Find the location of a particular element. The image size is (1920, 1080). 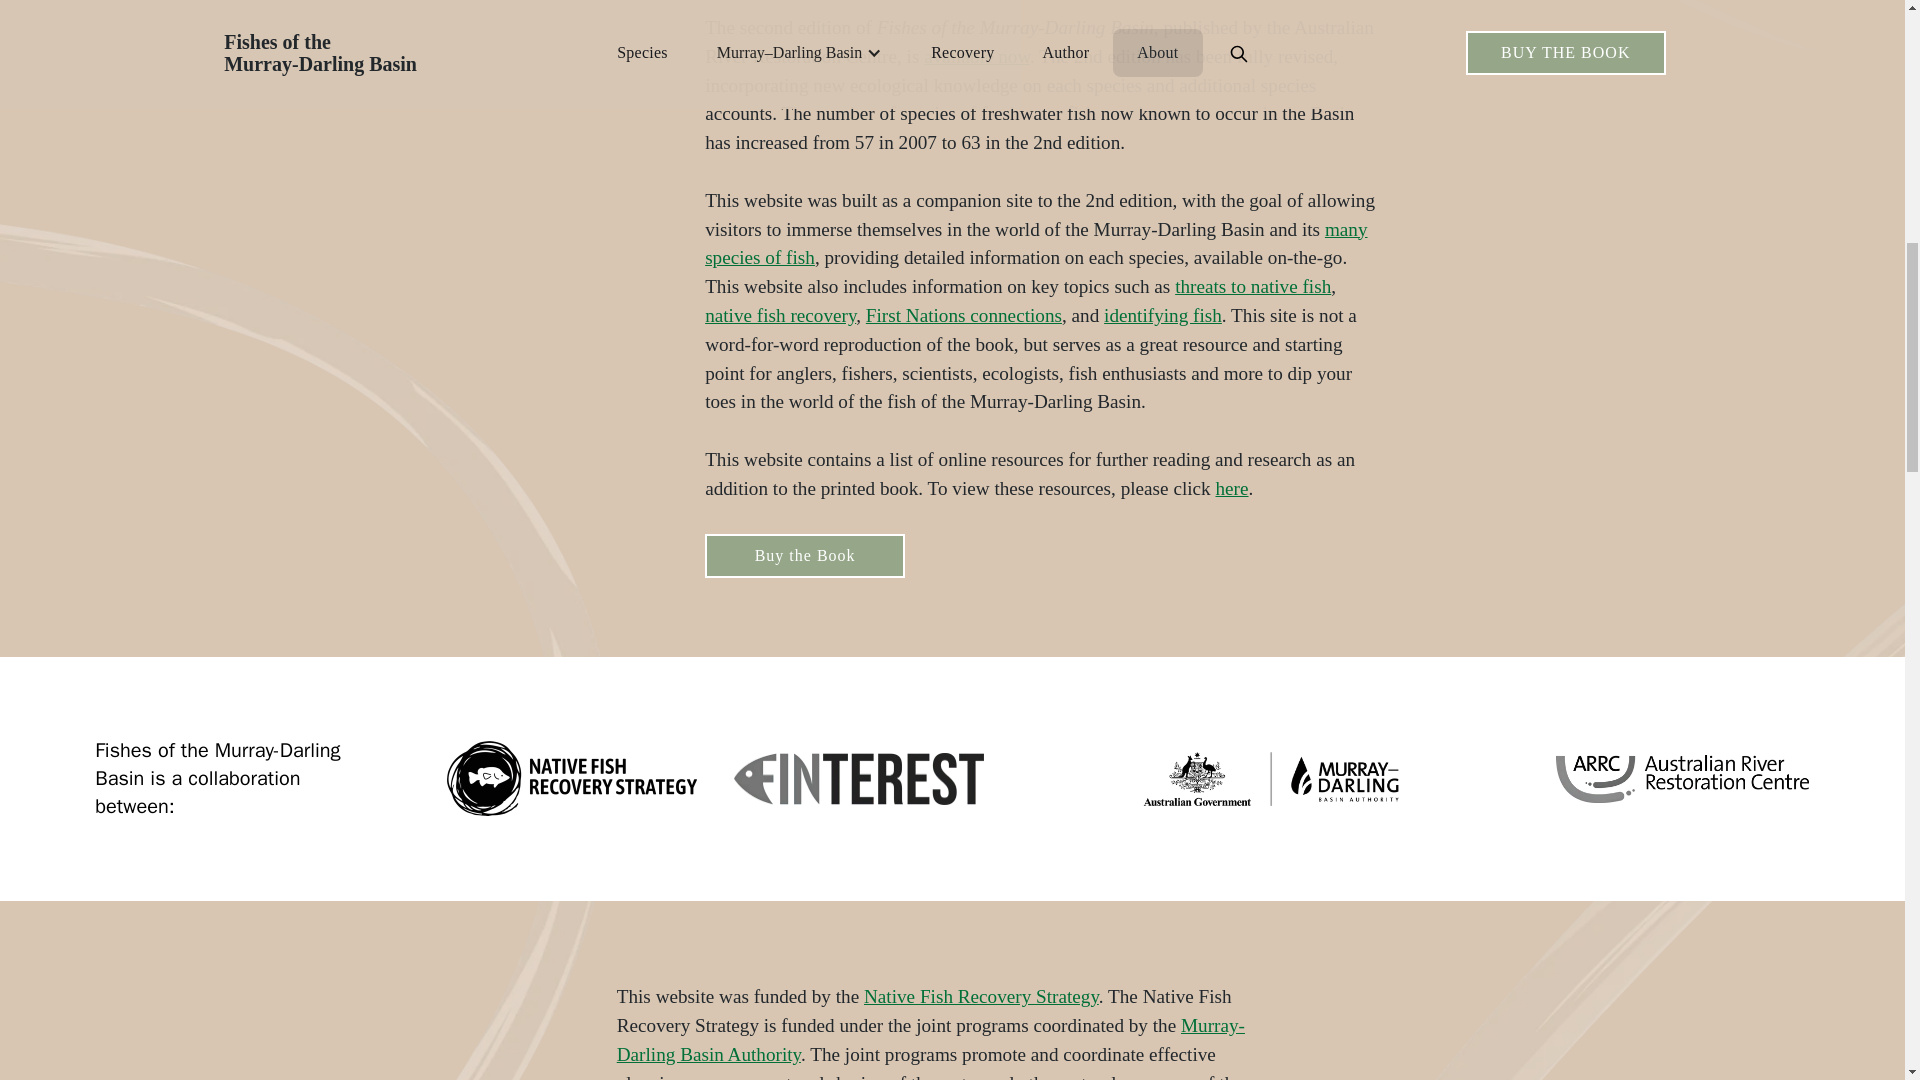

many species of fish is located at coordinates (1036, 244).